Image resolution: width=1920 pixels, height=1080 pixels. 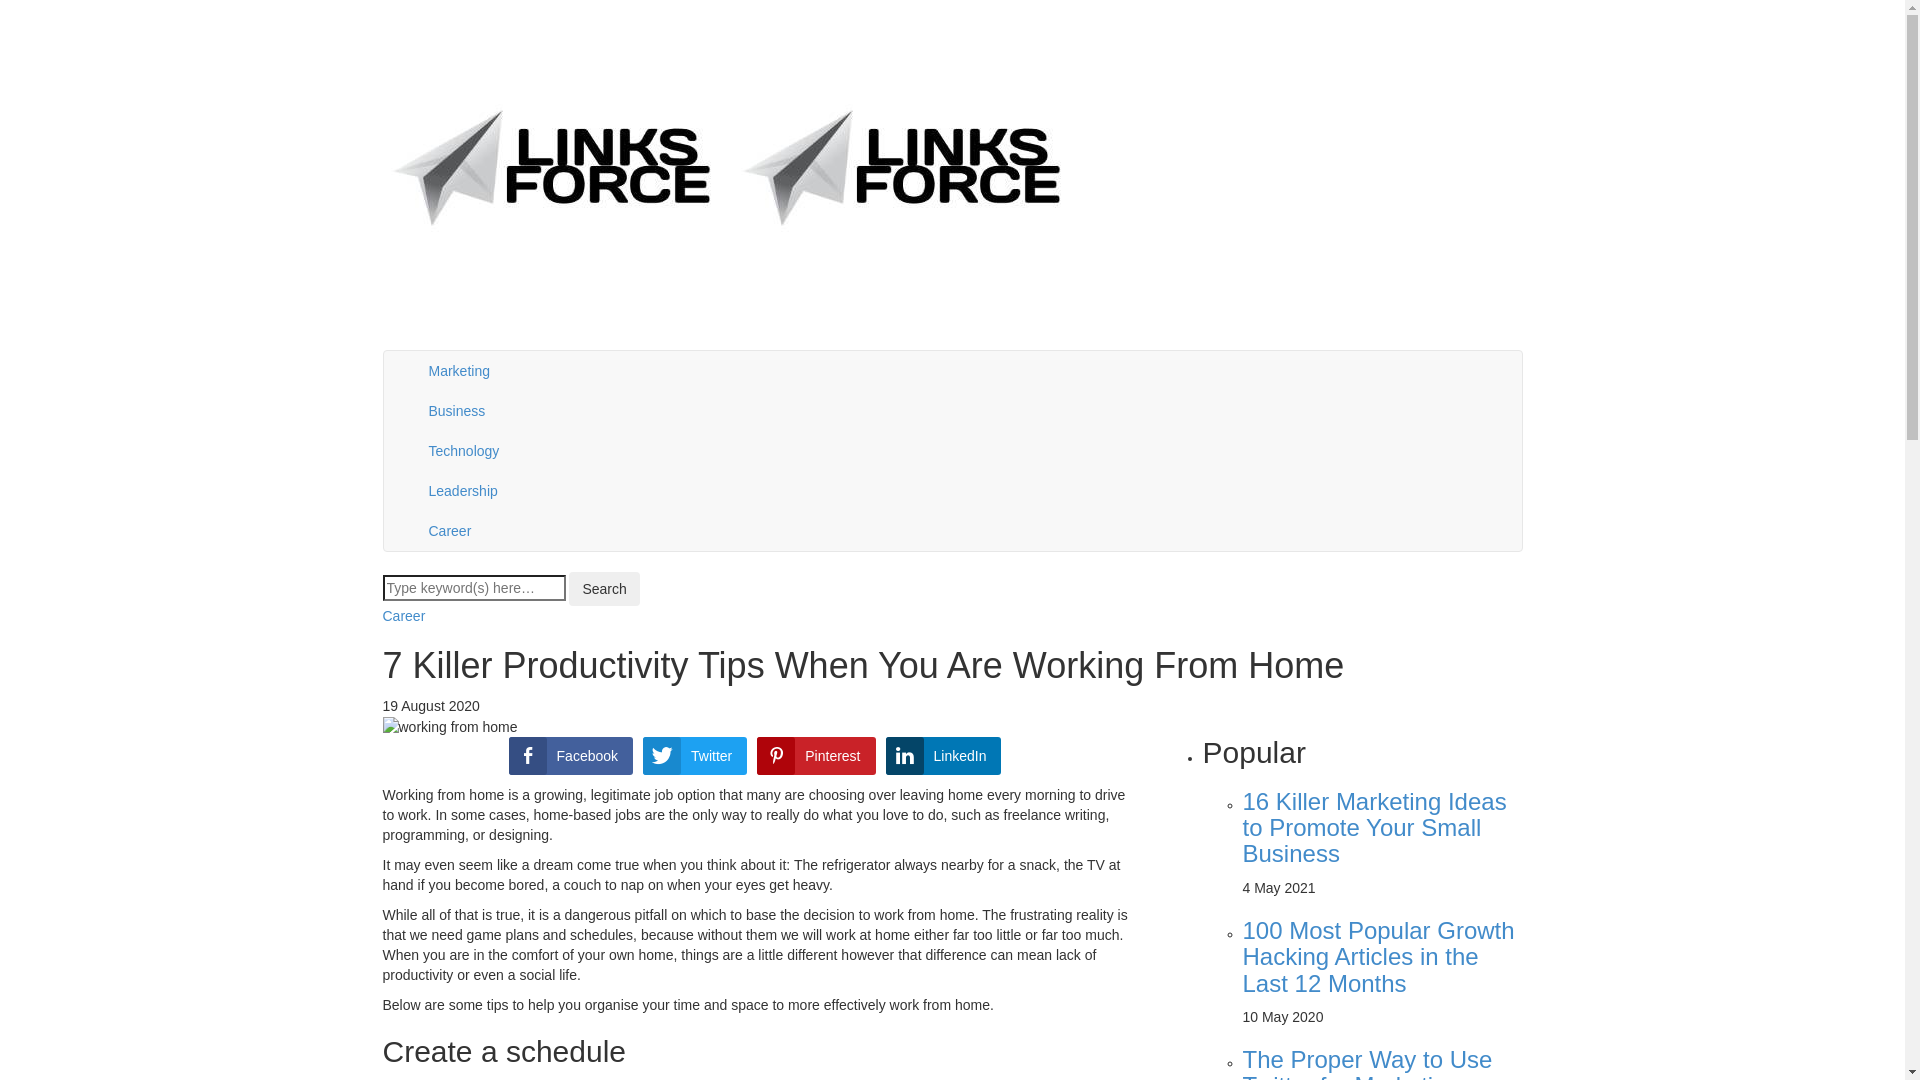 What do you see at coordinates (969, 371) in the screenshot?
I see `Marketing` at bounding box center [969, 371].